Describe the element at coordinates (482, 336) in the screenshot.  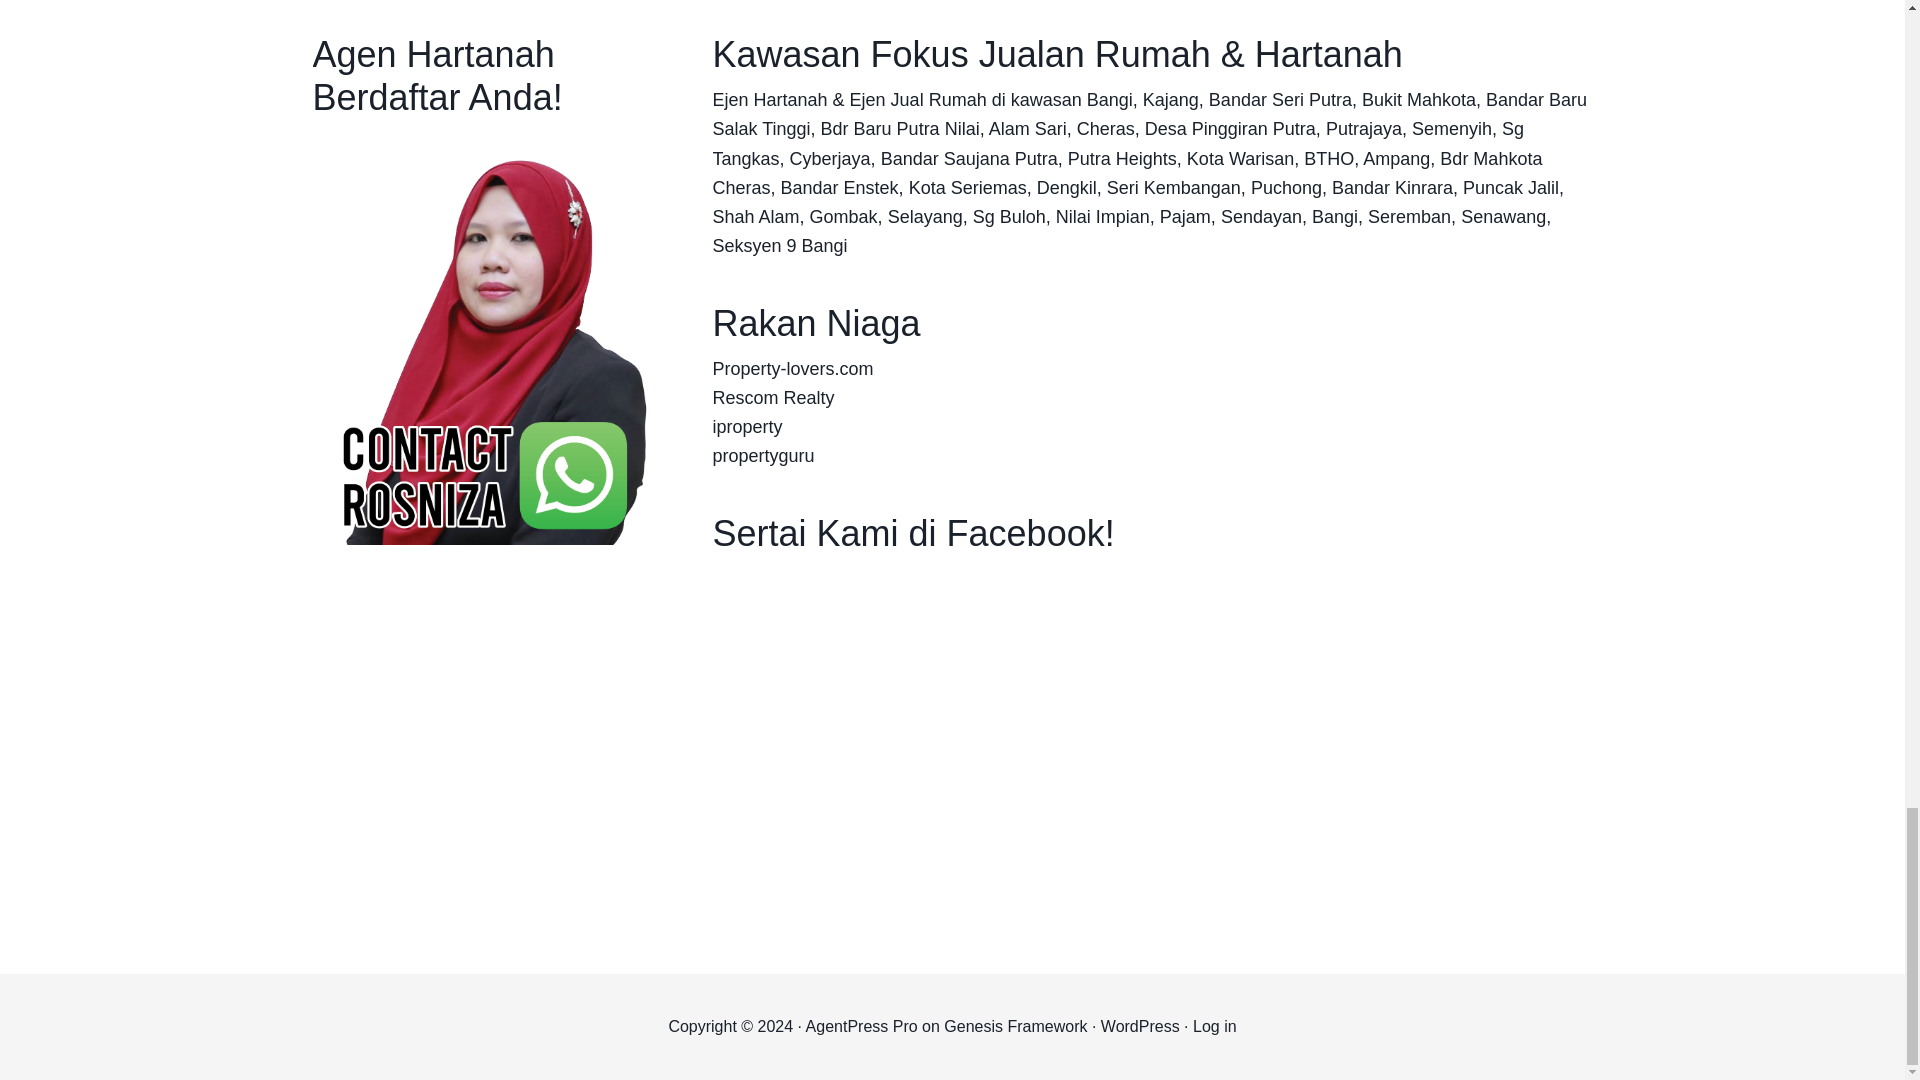
I see `Click To Whatsapp` at that location.